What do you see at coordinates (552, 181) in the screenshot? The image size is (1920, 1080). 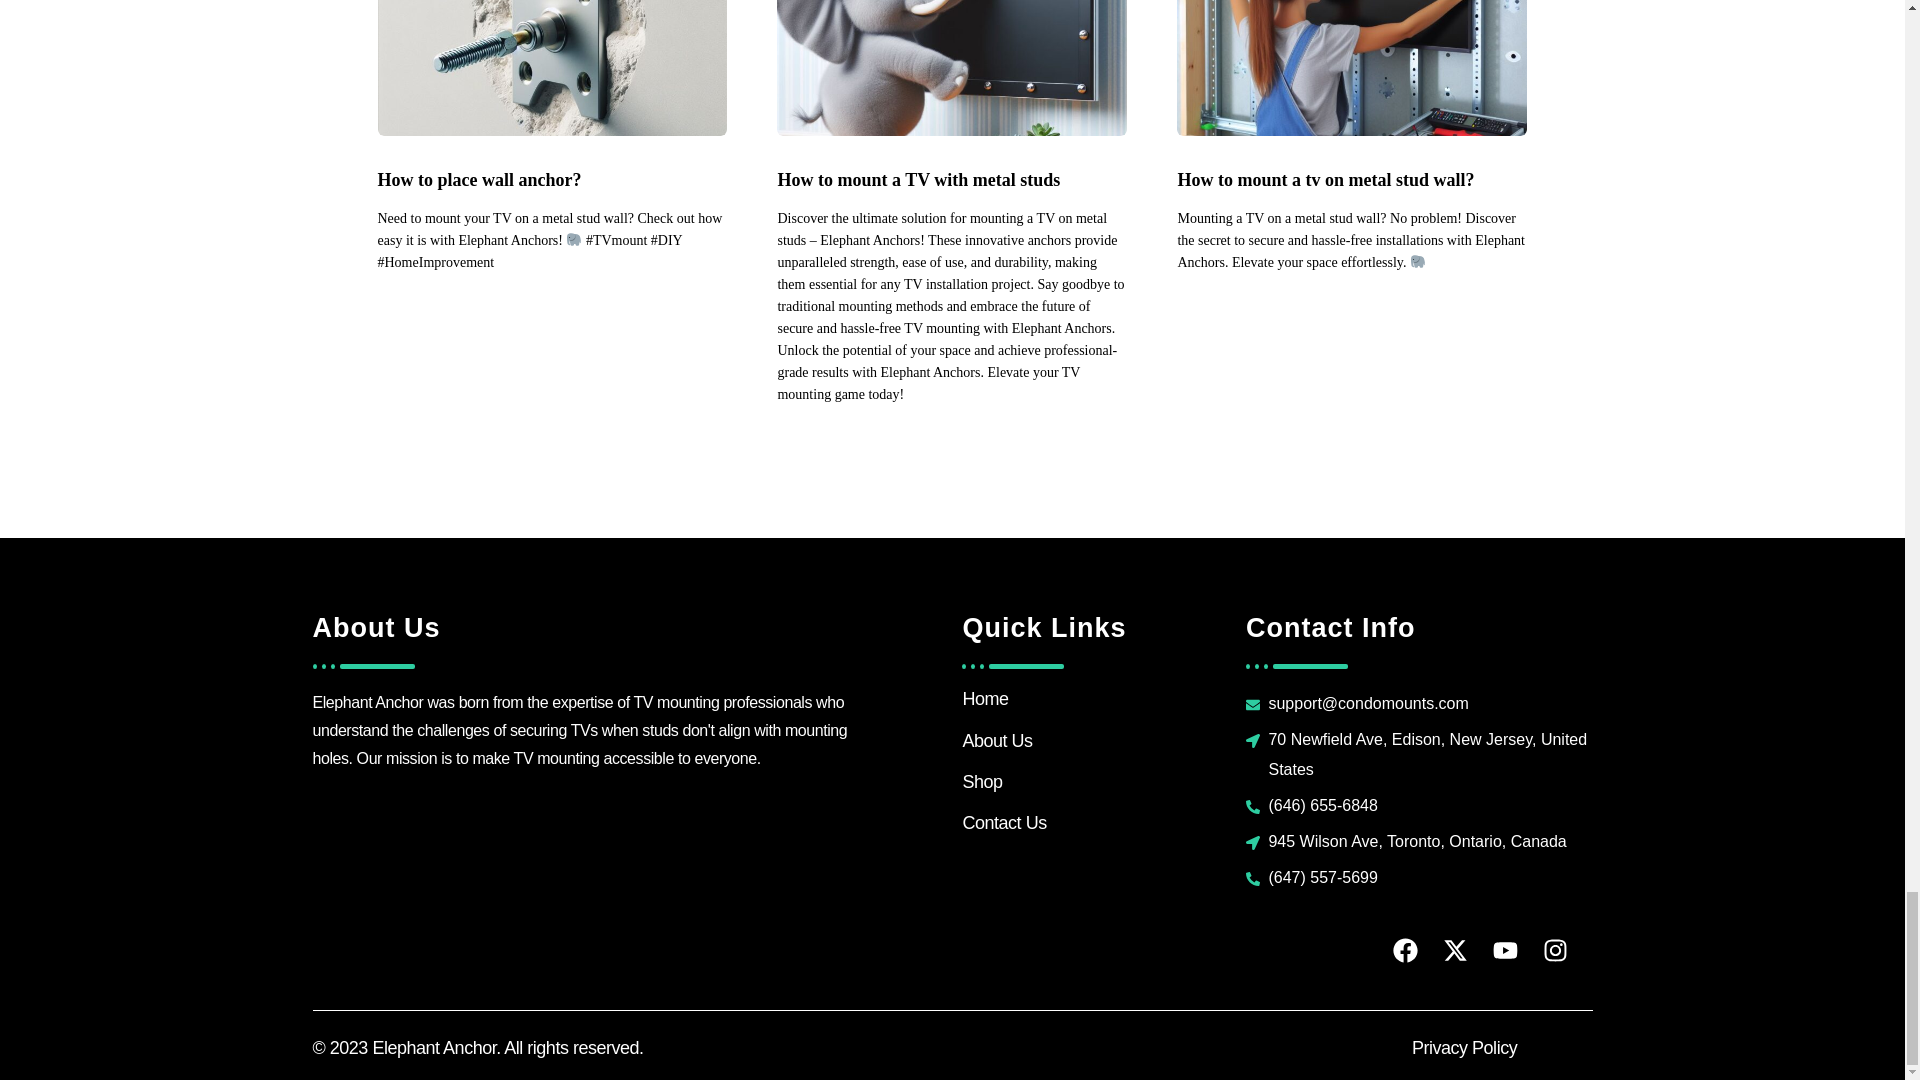 I see `View Post: How to place wall anchor? ` at bounding box center [552, 181].